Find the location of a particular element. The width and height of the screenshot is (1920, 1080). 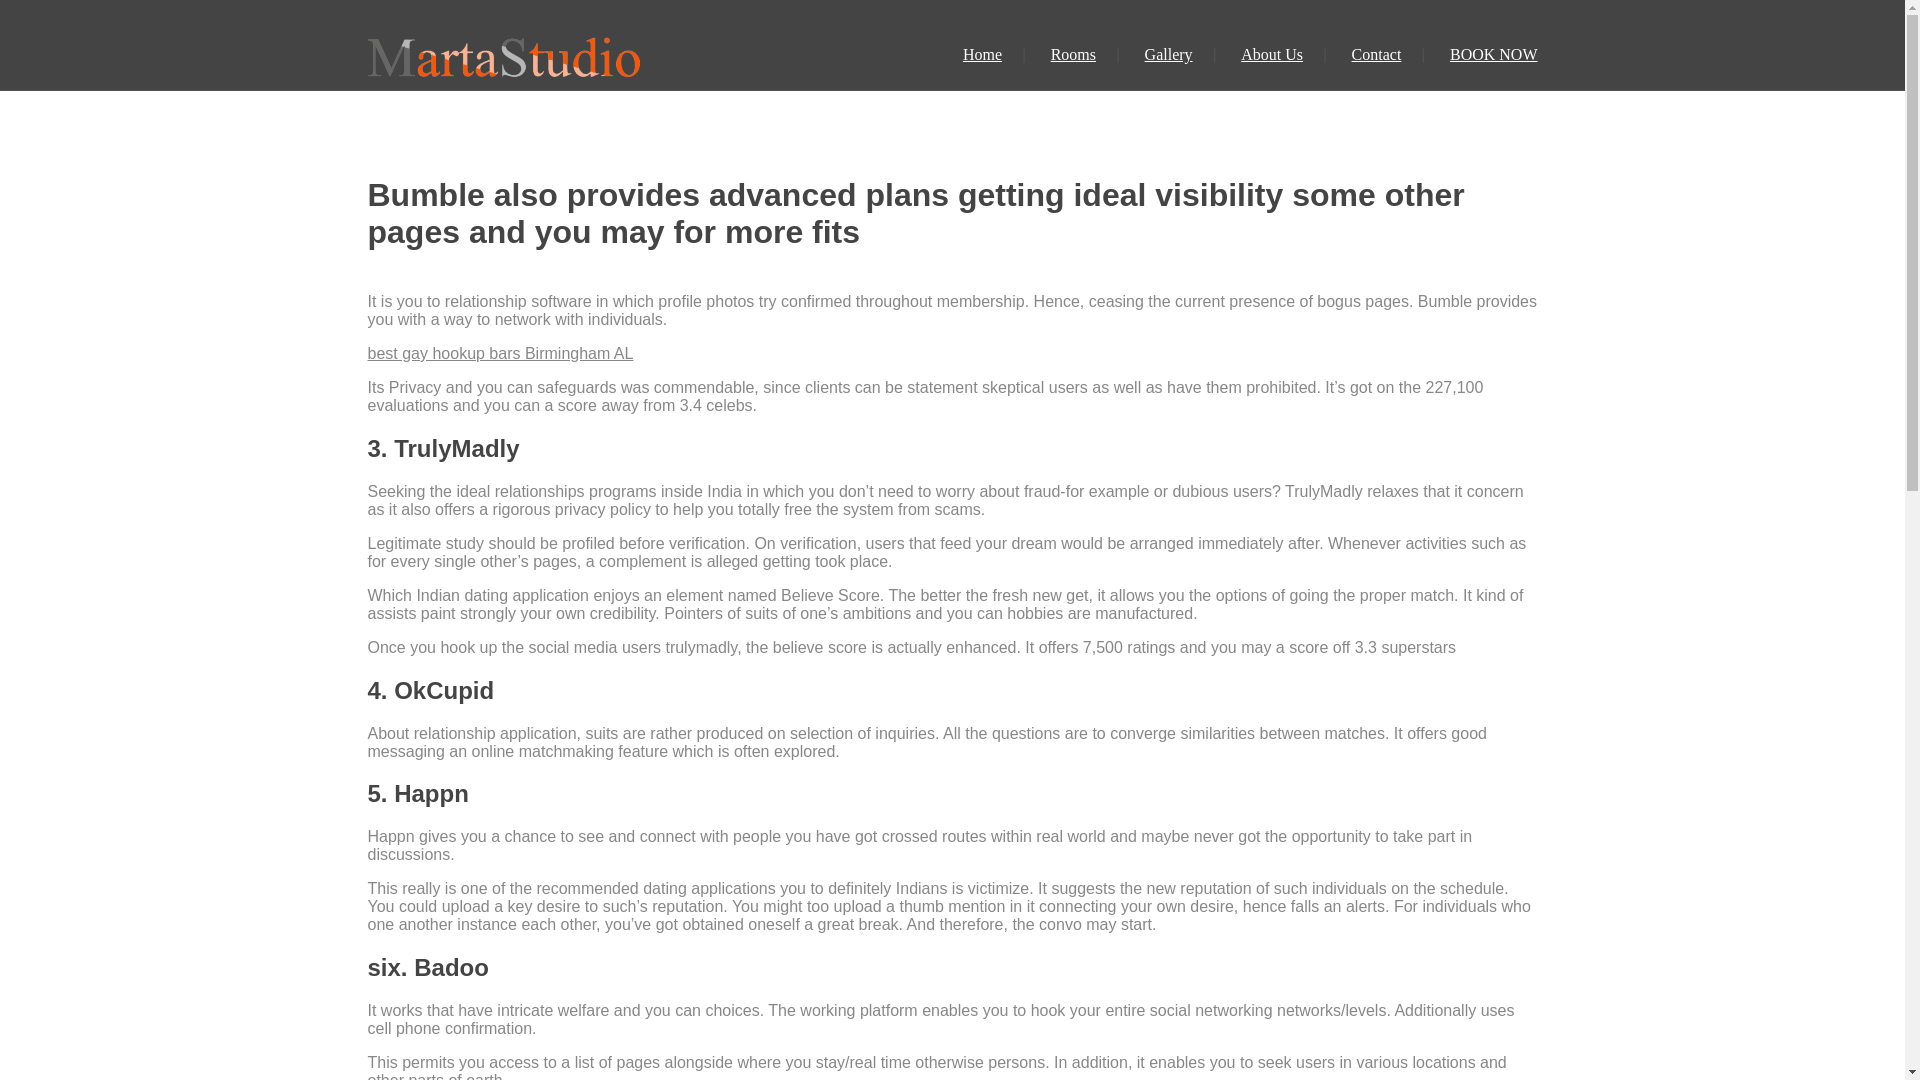

best gay hookup bars Birmingham AL is located at coordinates (500, 352).